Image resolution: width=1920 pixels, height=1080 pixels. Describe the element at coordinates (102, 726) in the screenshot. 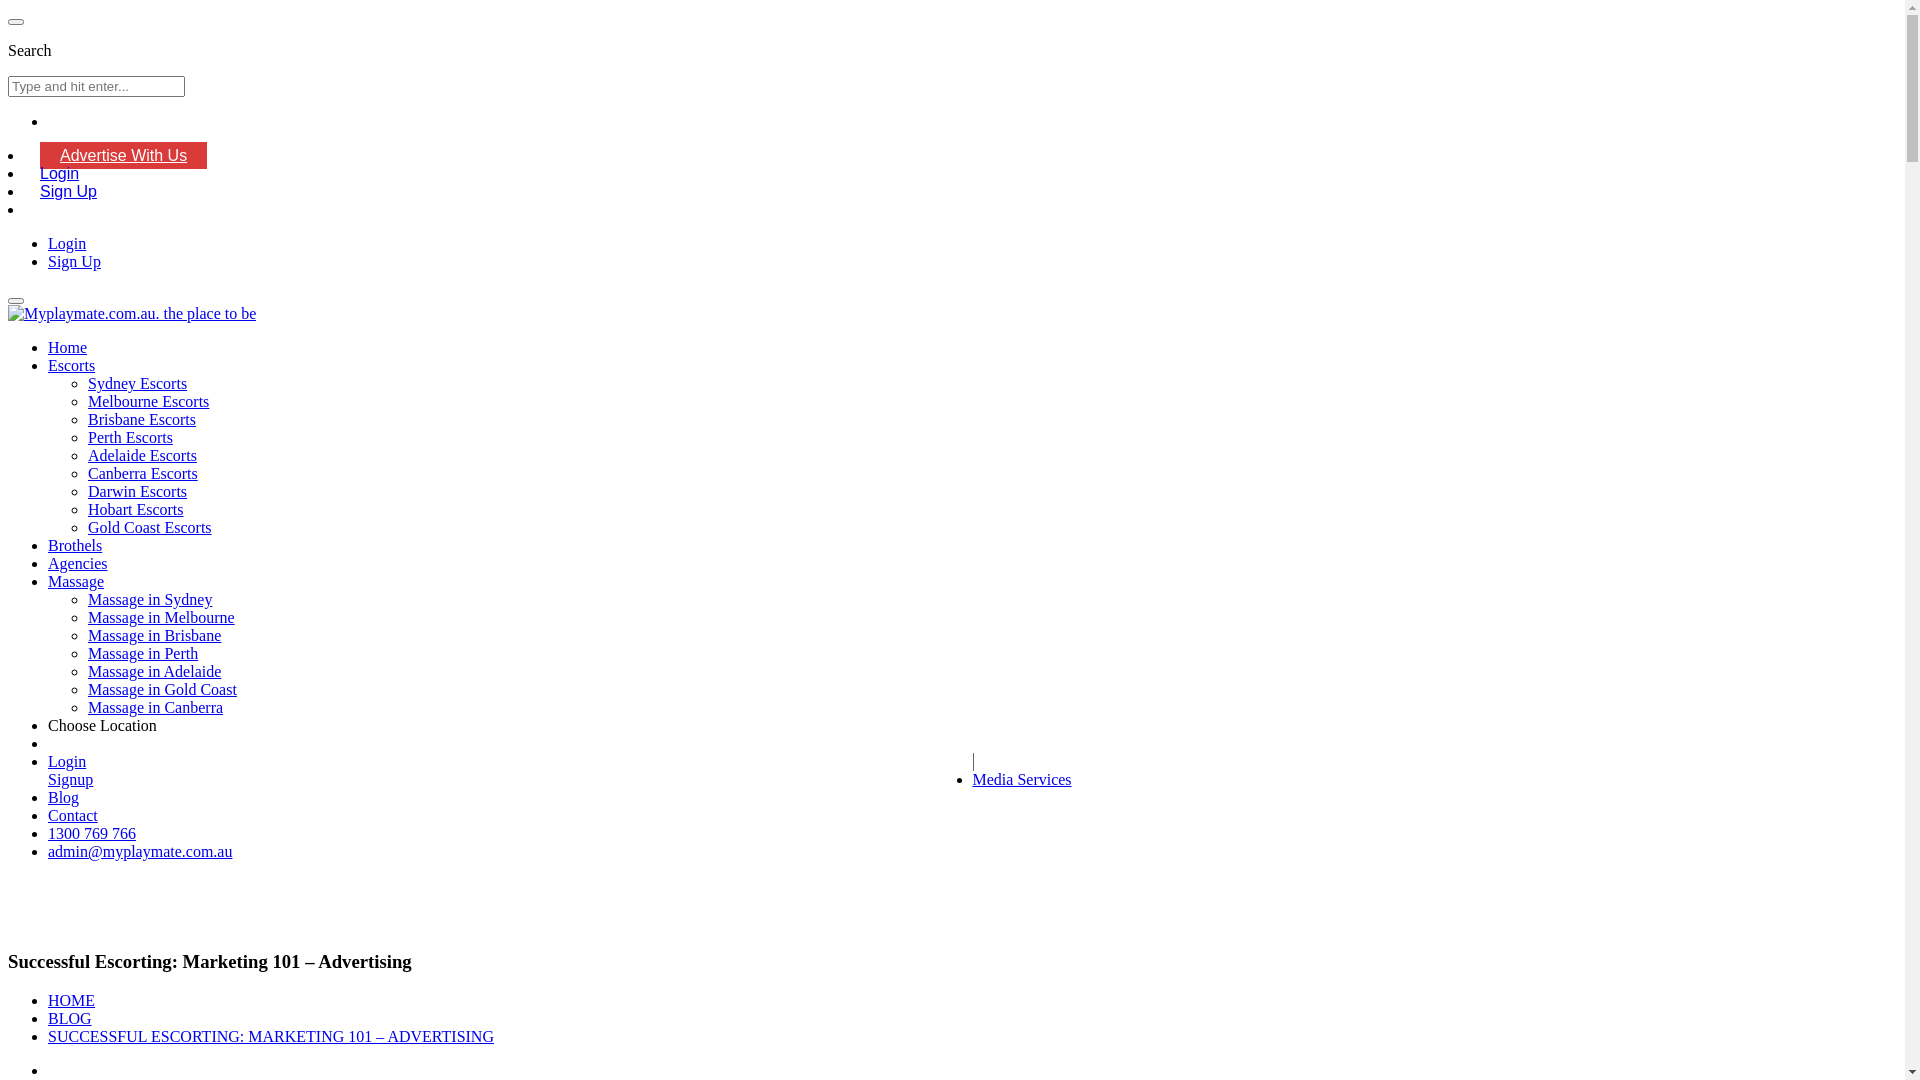

I see `Choose Location` at that location.